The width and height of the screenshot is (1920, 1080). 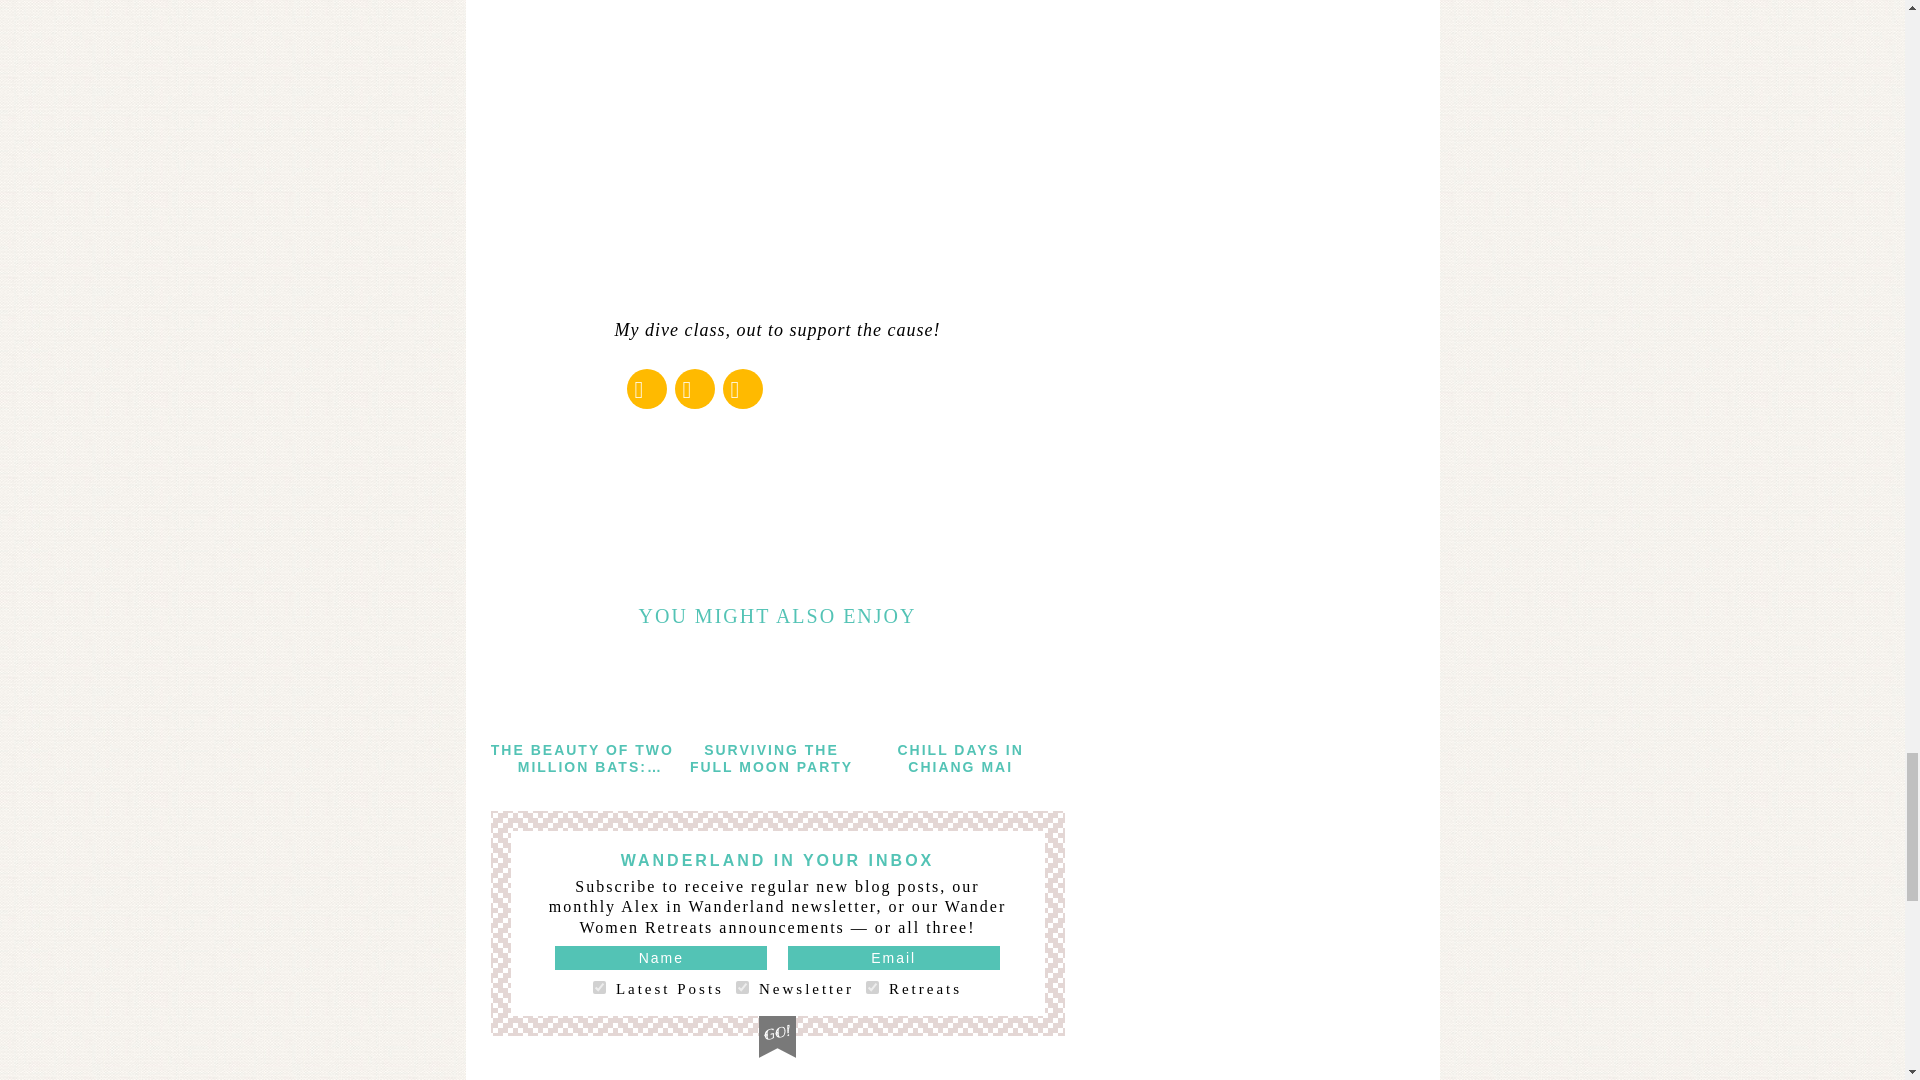 I want to click on c71dc0b433, so click(x=742, y=986).